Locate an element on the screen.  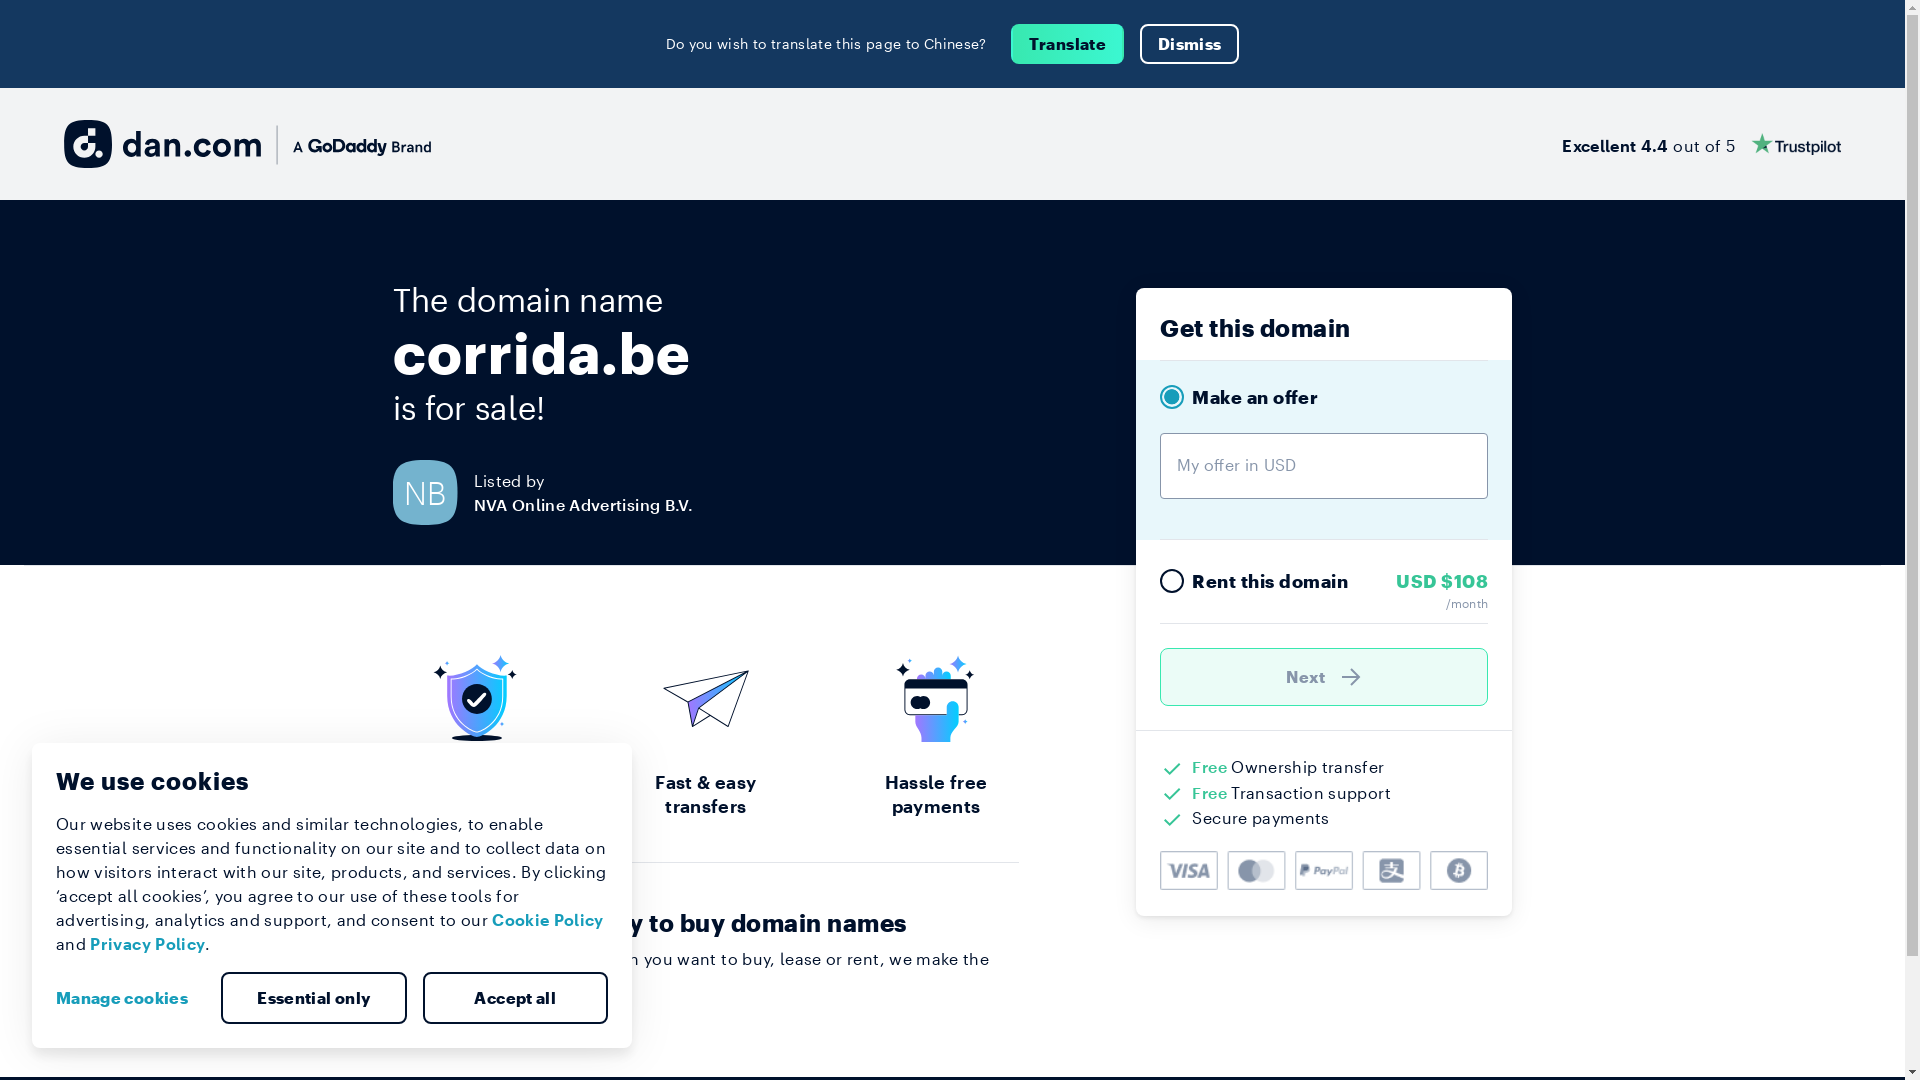
Manage cookies is located at coordinates (130, 998).